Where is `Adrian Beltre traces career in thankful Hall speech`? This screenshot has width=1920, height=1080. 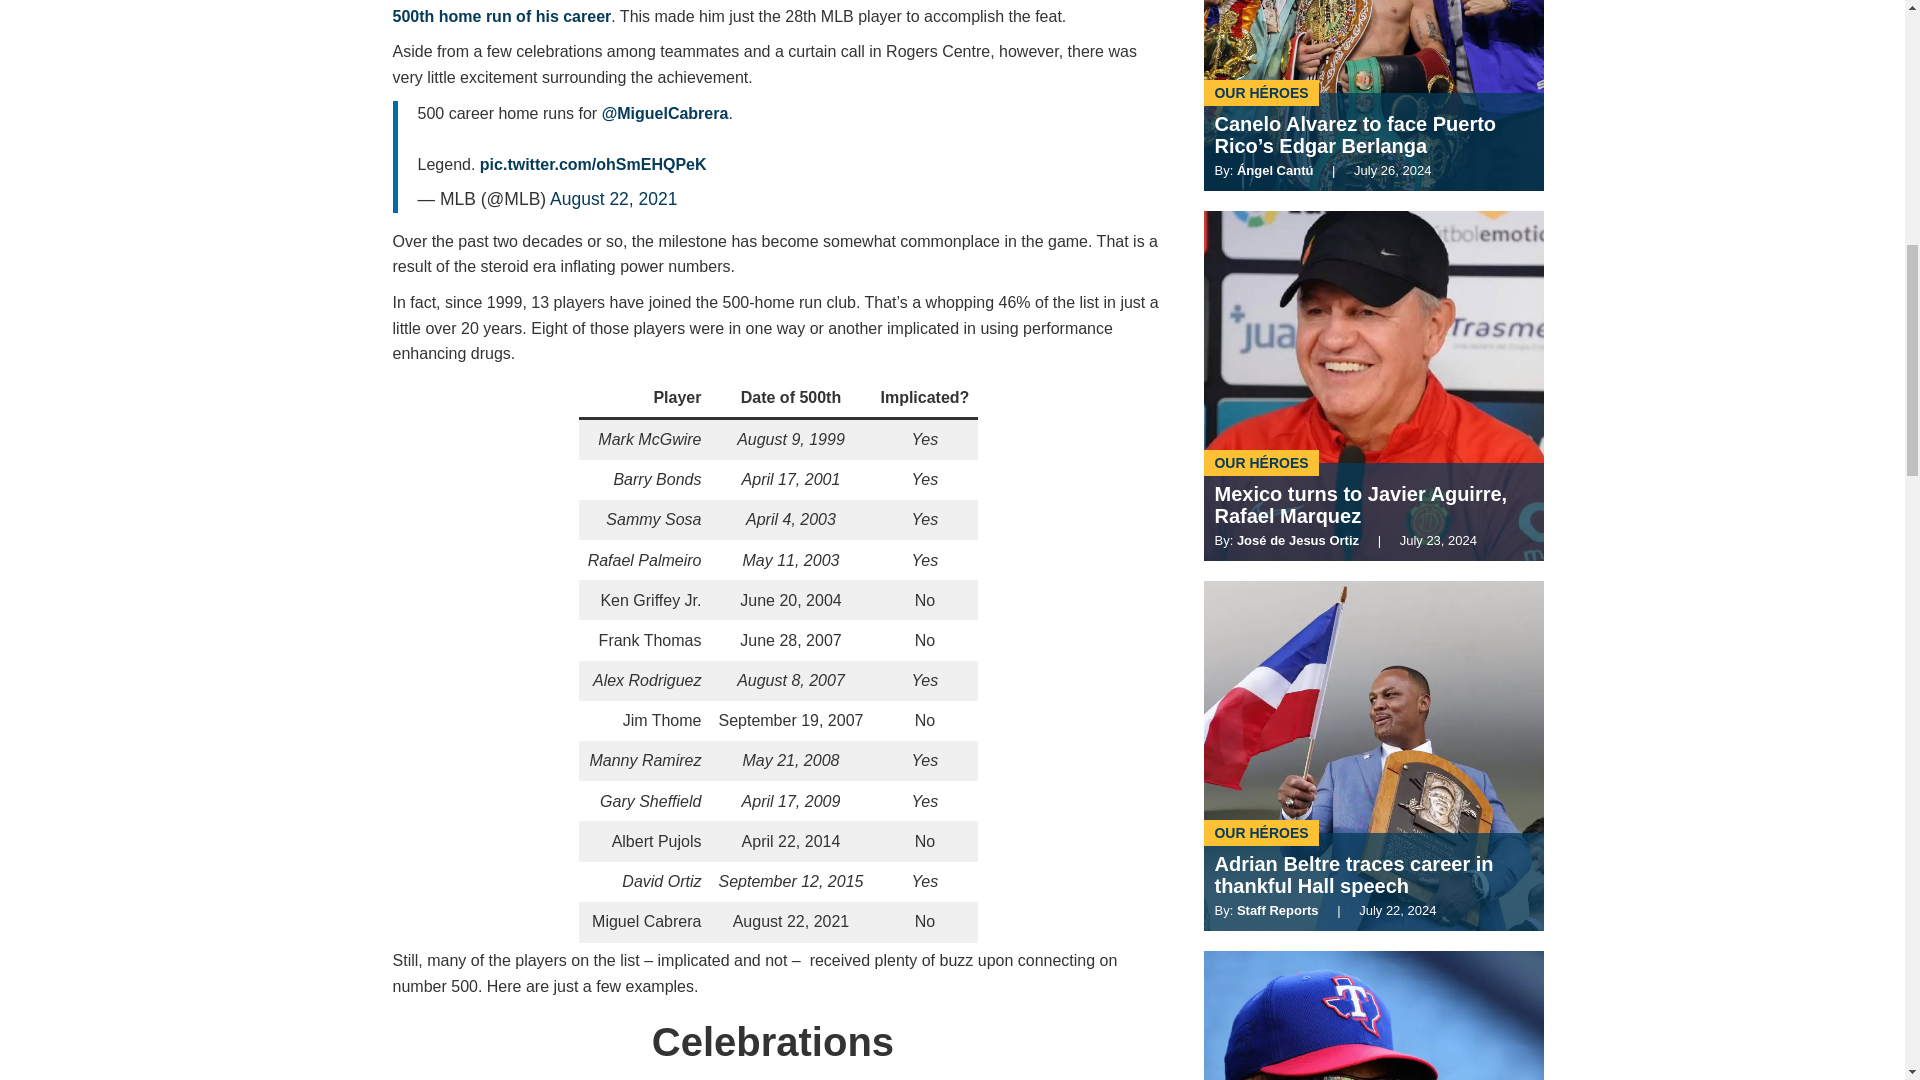
Adrian Beltre traces career in thankful Hall speech is located at coordinates (1378, 875).